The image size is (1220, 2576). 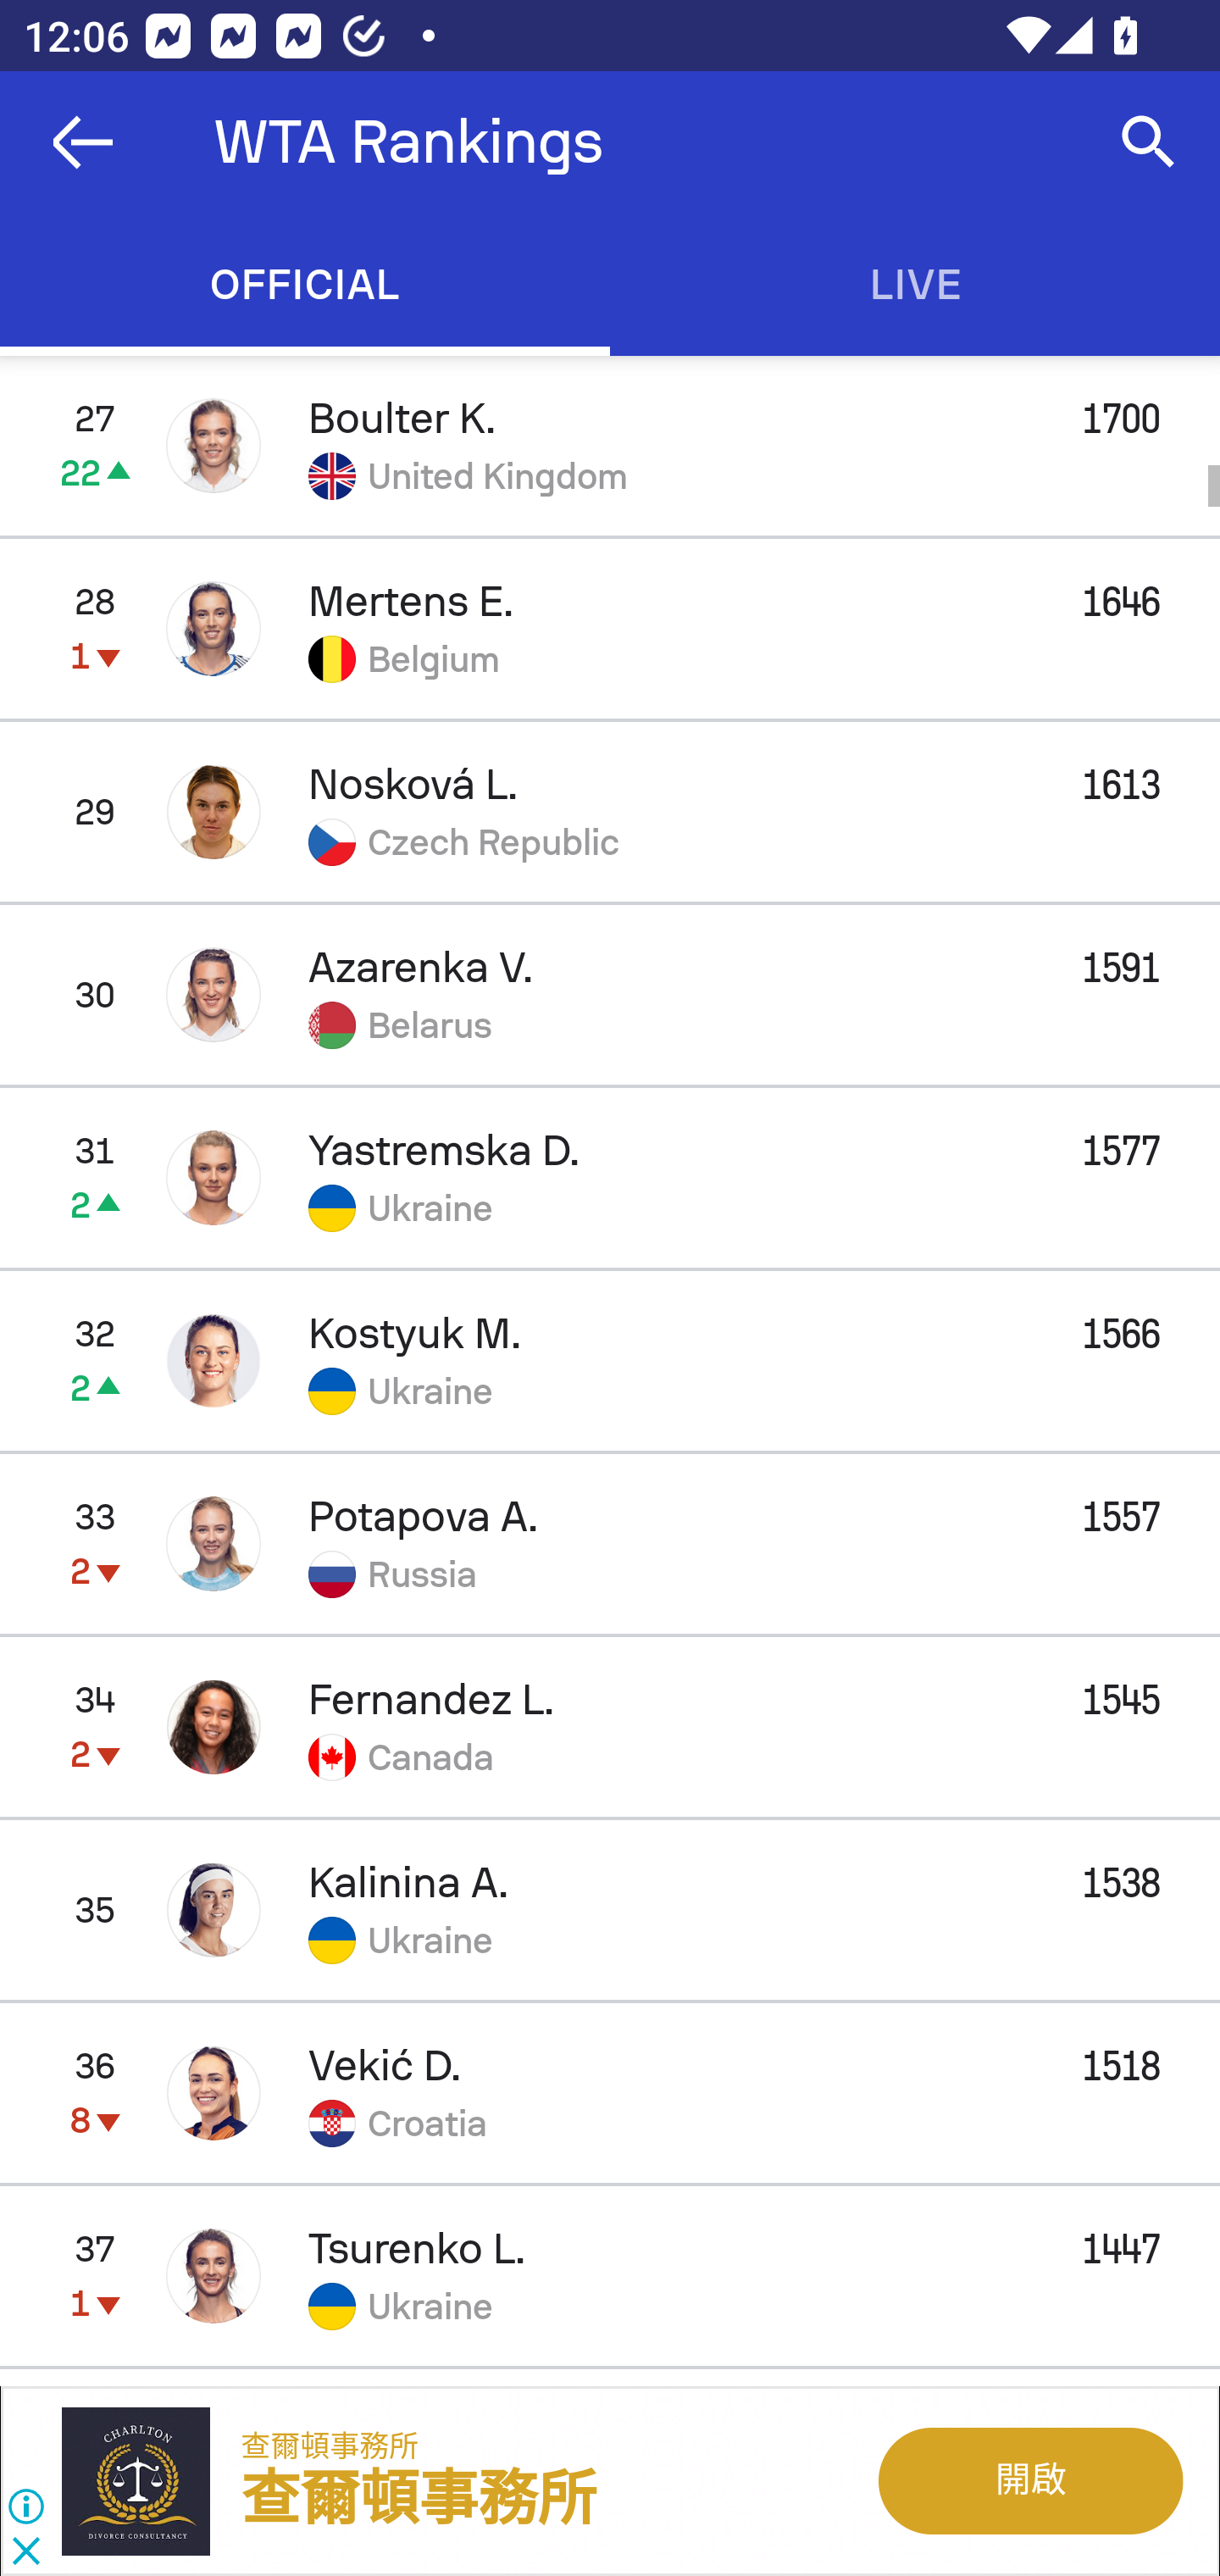 I want to click on 28 1 Mertens E. 1646 Belgium, so click(x=610, y=629).